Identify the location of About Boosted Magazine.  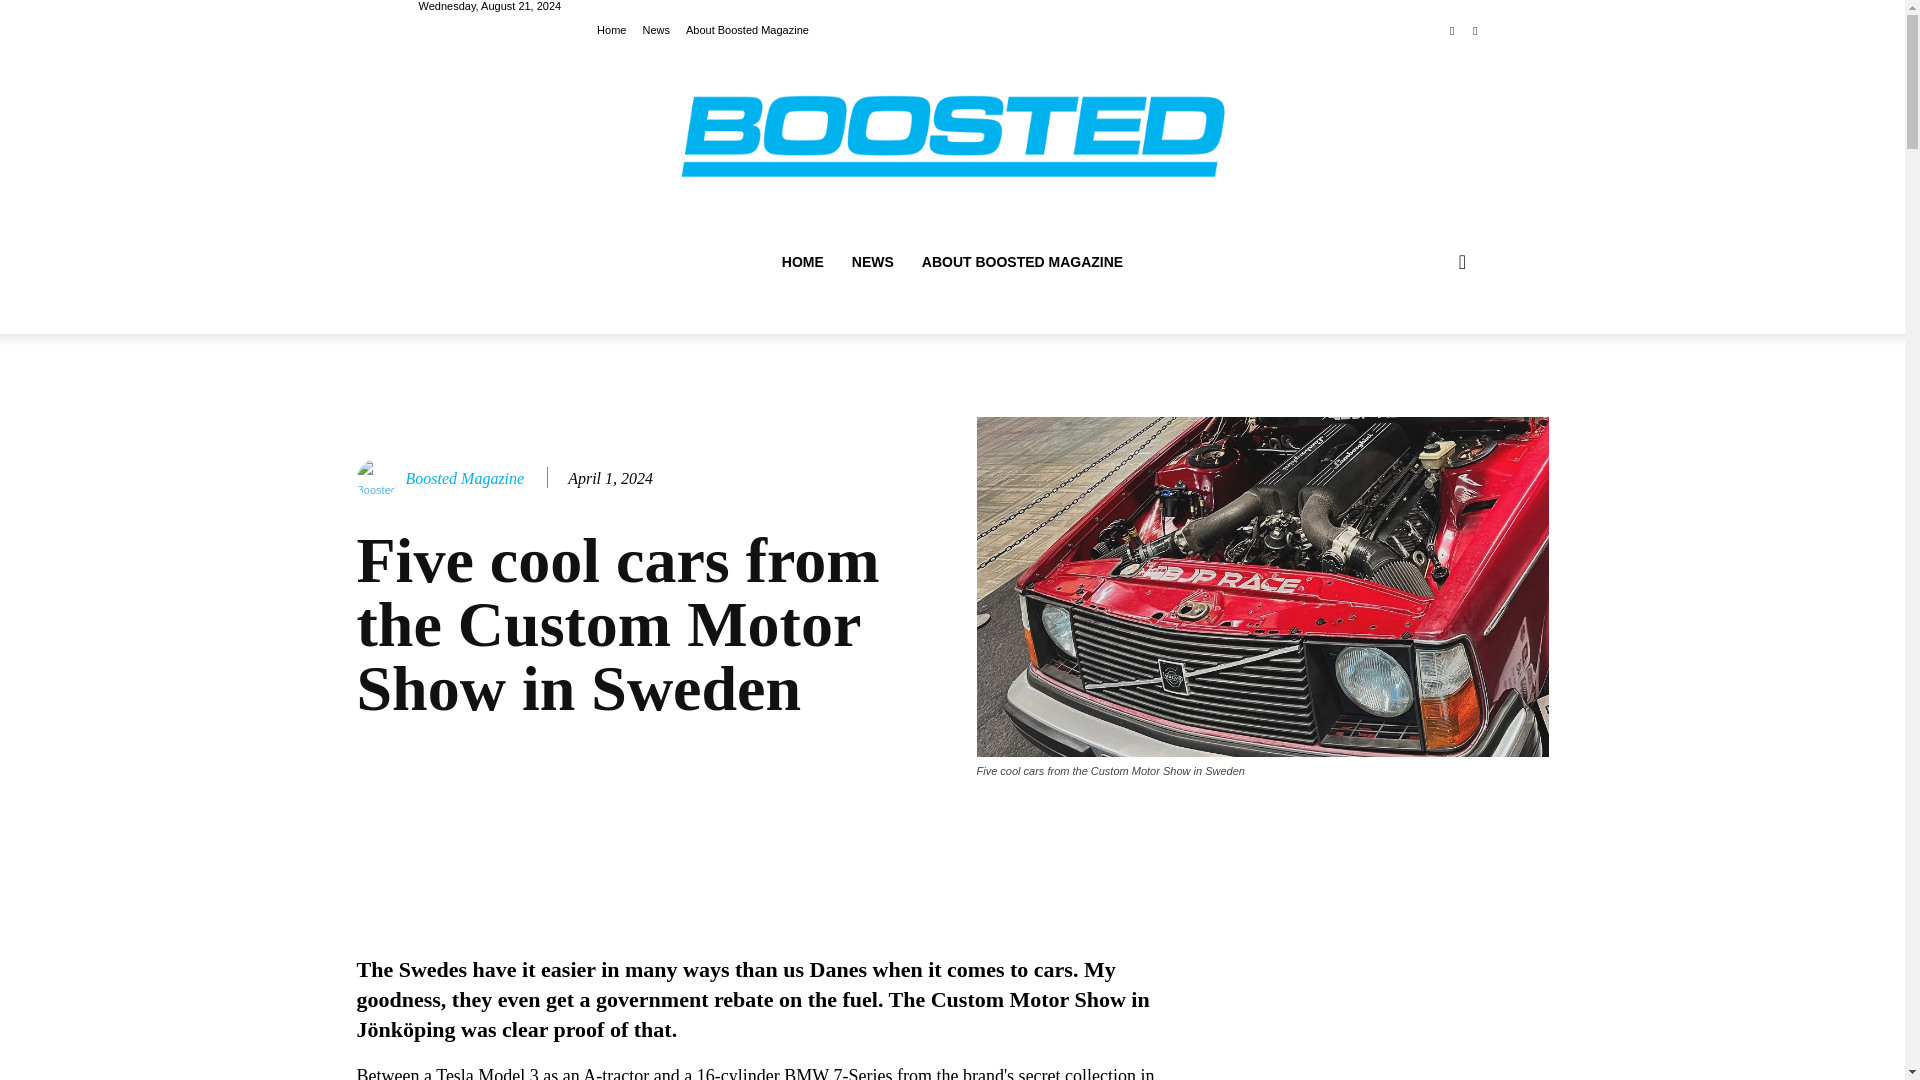
(746, 28).